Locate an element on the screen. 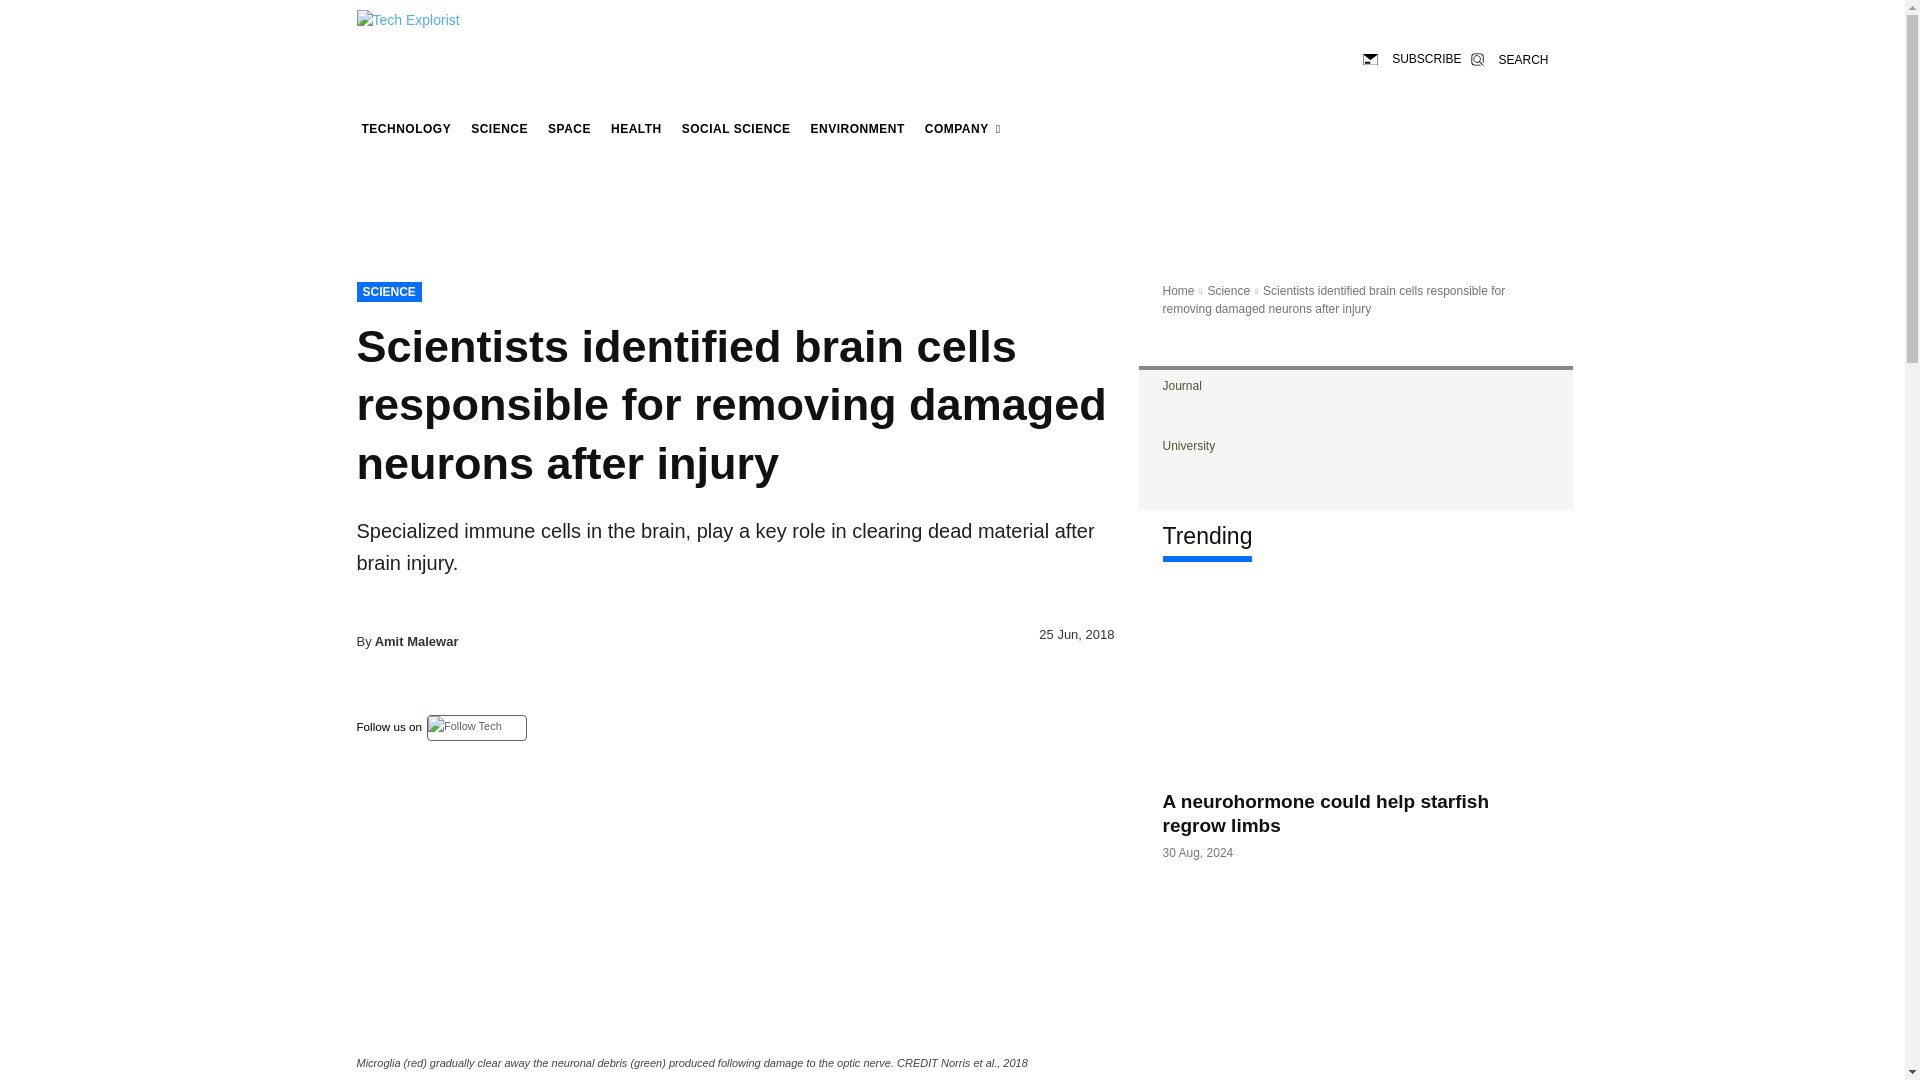 The width and height of the screenshot is (1920, 1080). HEALTH is located at coordinates (636, 128).